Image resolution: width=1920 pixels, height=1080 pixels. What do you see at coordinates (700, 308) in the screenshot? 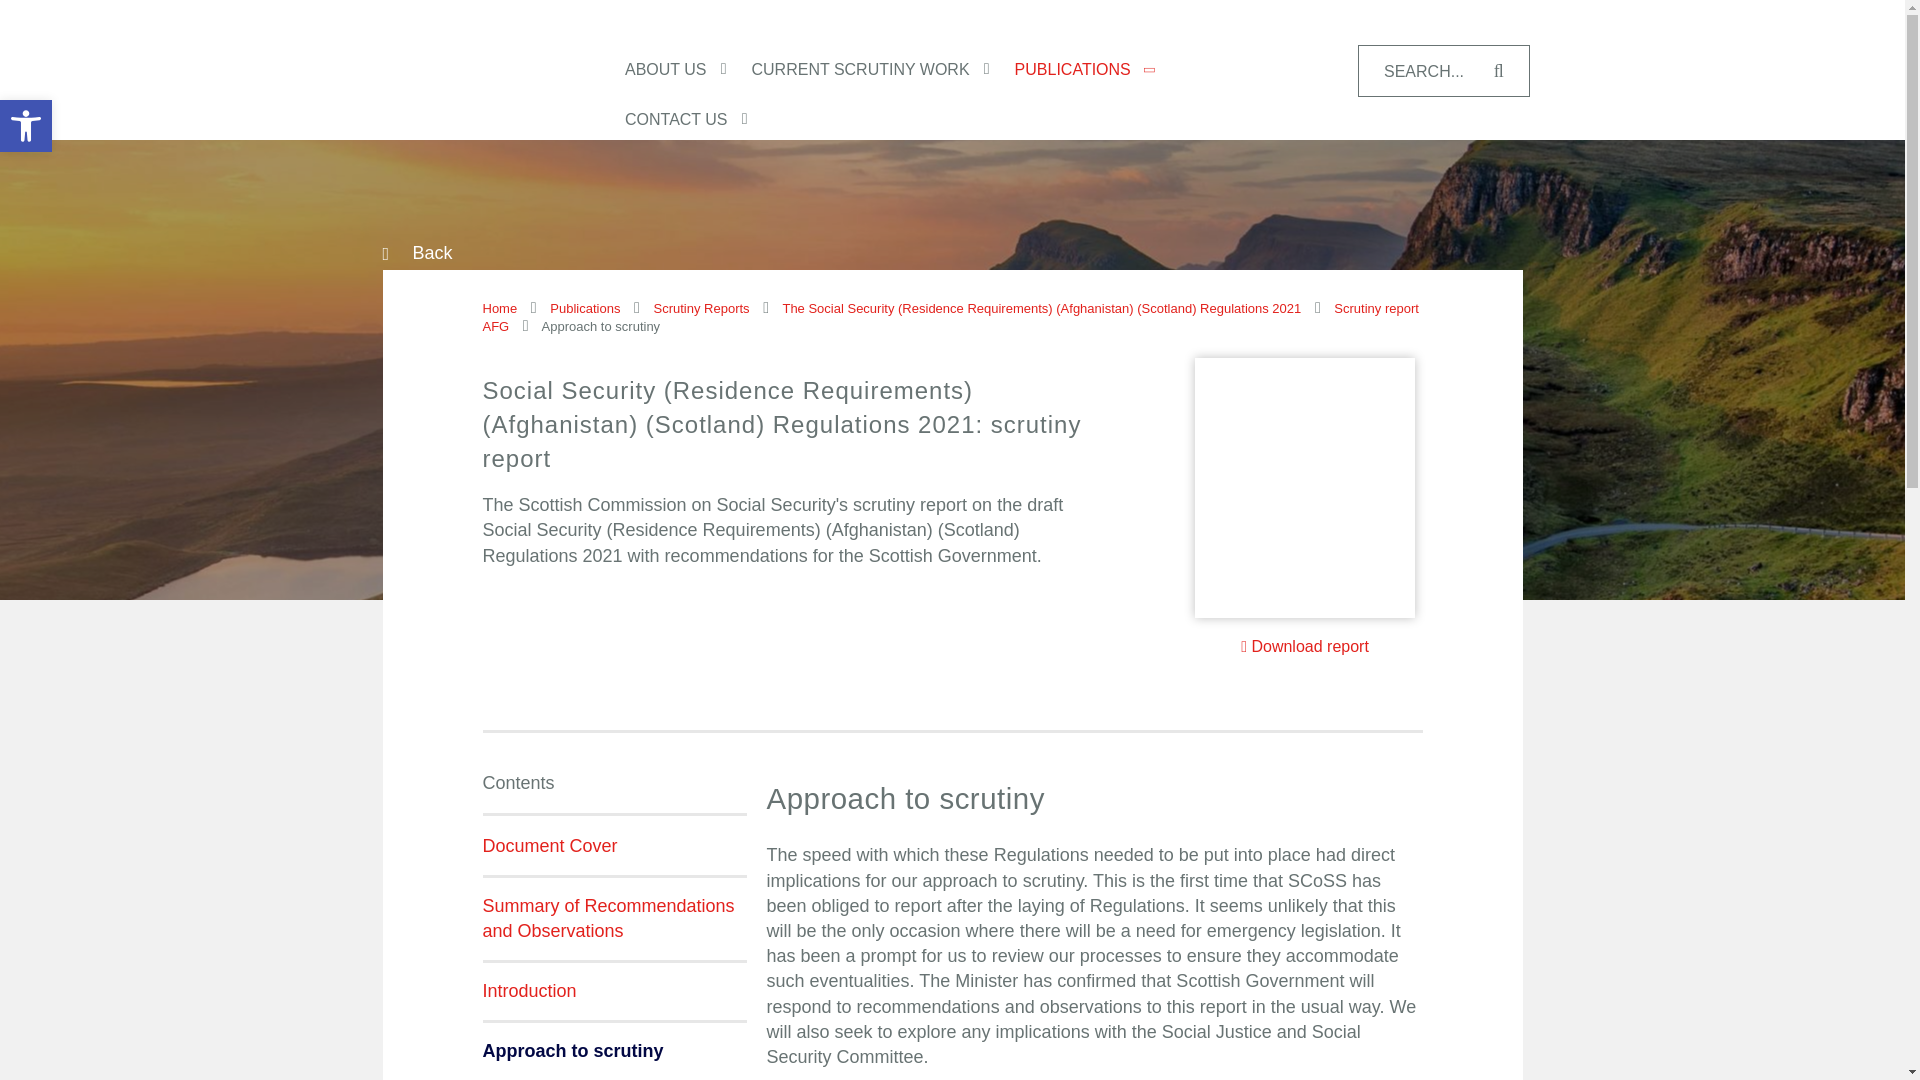
I see `CONTACT US` at bounding box center [700, 308].